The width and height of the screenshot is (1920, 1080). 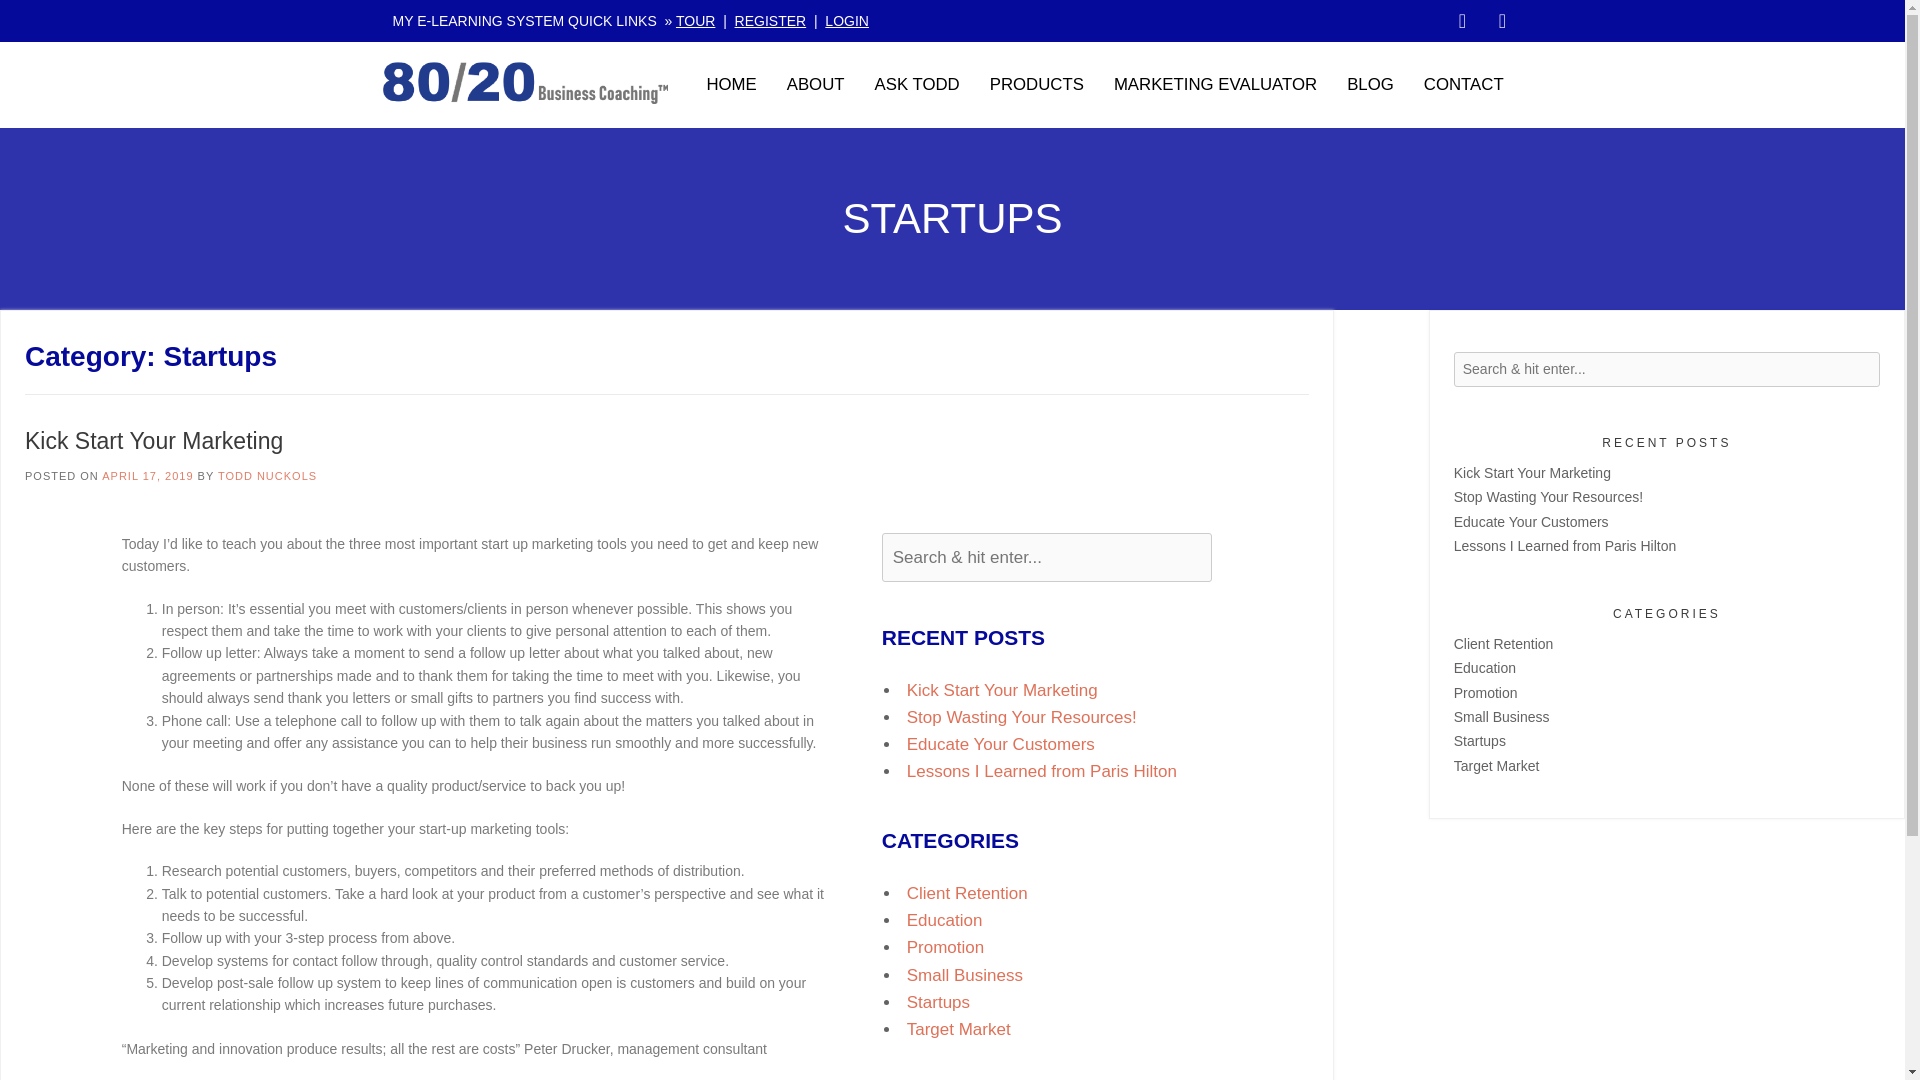 What do you see at coordinates (966, 893) in the screenshot?
I see `Client Retention` at bounding box center [966, 893].